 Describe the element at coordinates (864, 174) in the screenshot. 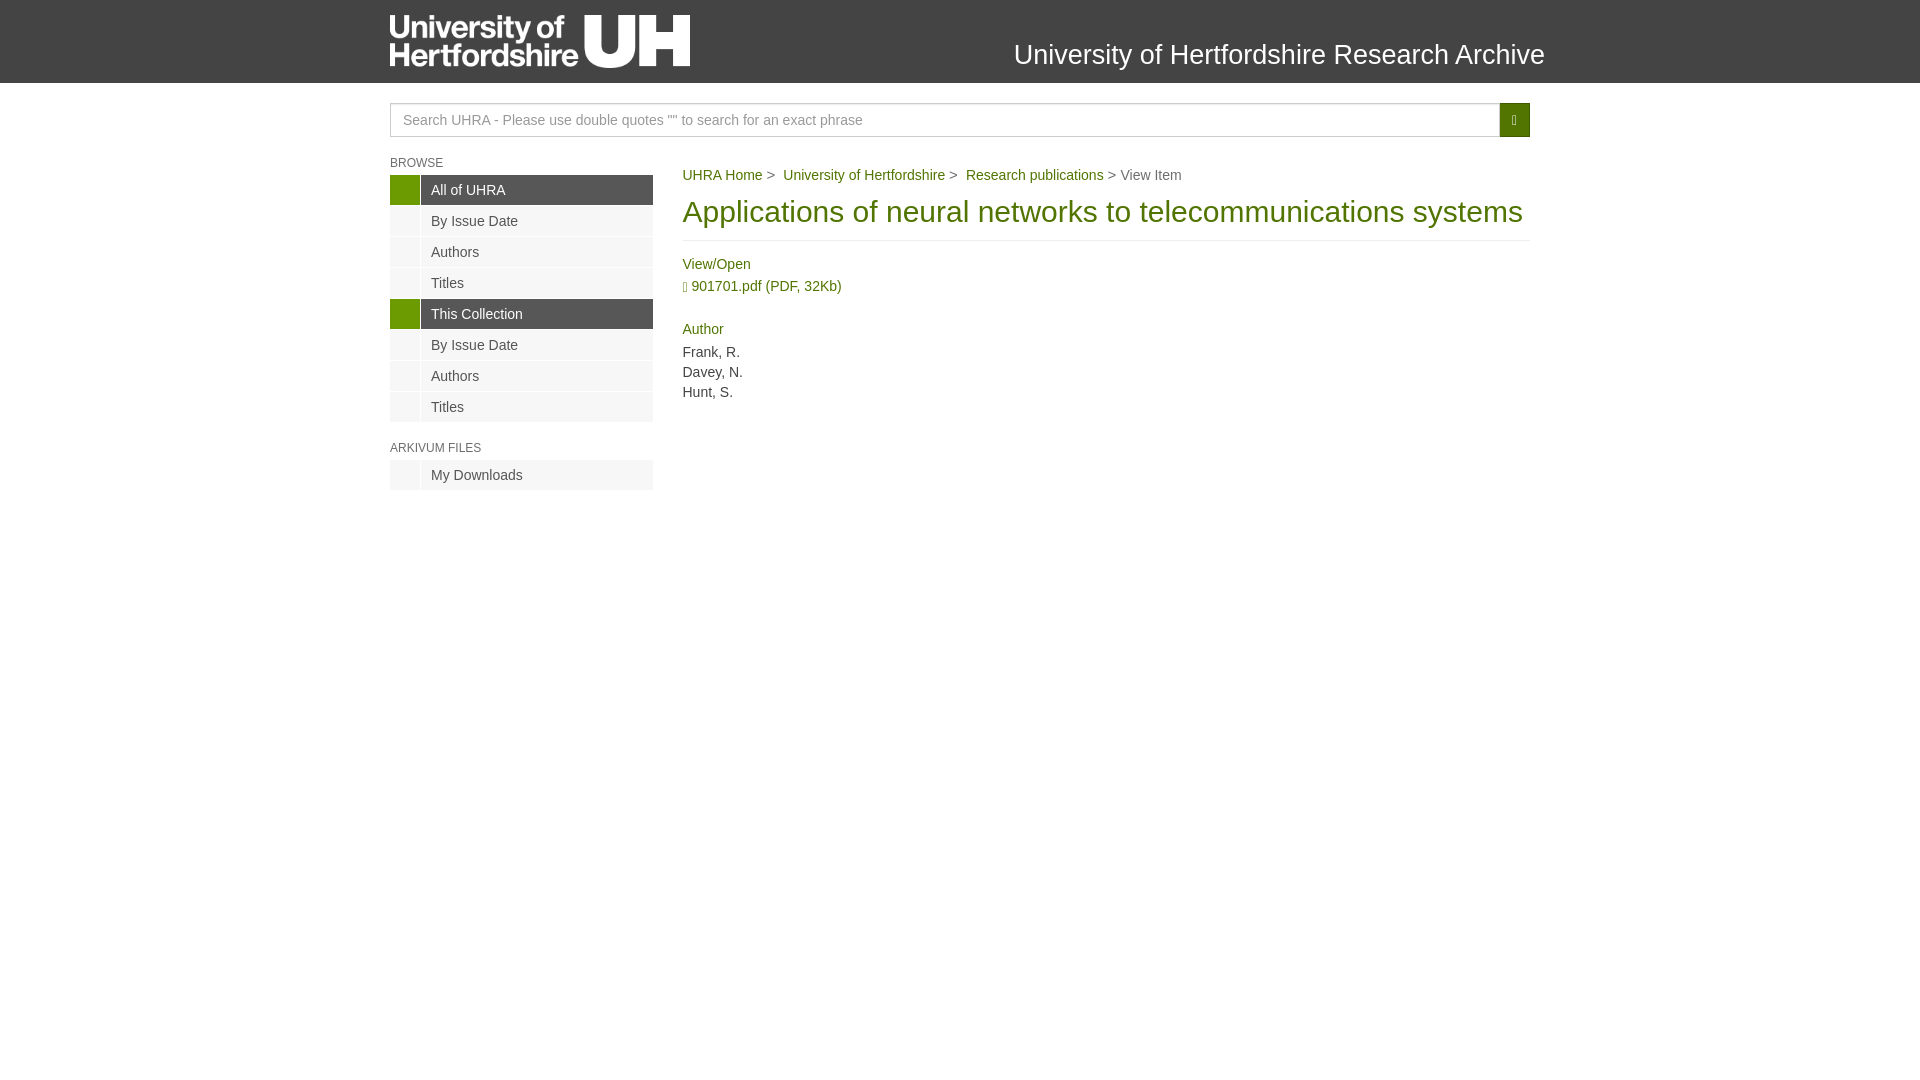

I see `University of Hertfordshire` at that location.